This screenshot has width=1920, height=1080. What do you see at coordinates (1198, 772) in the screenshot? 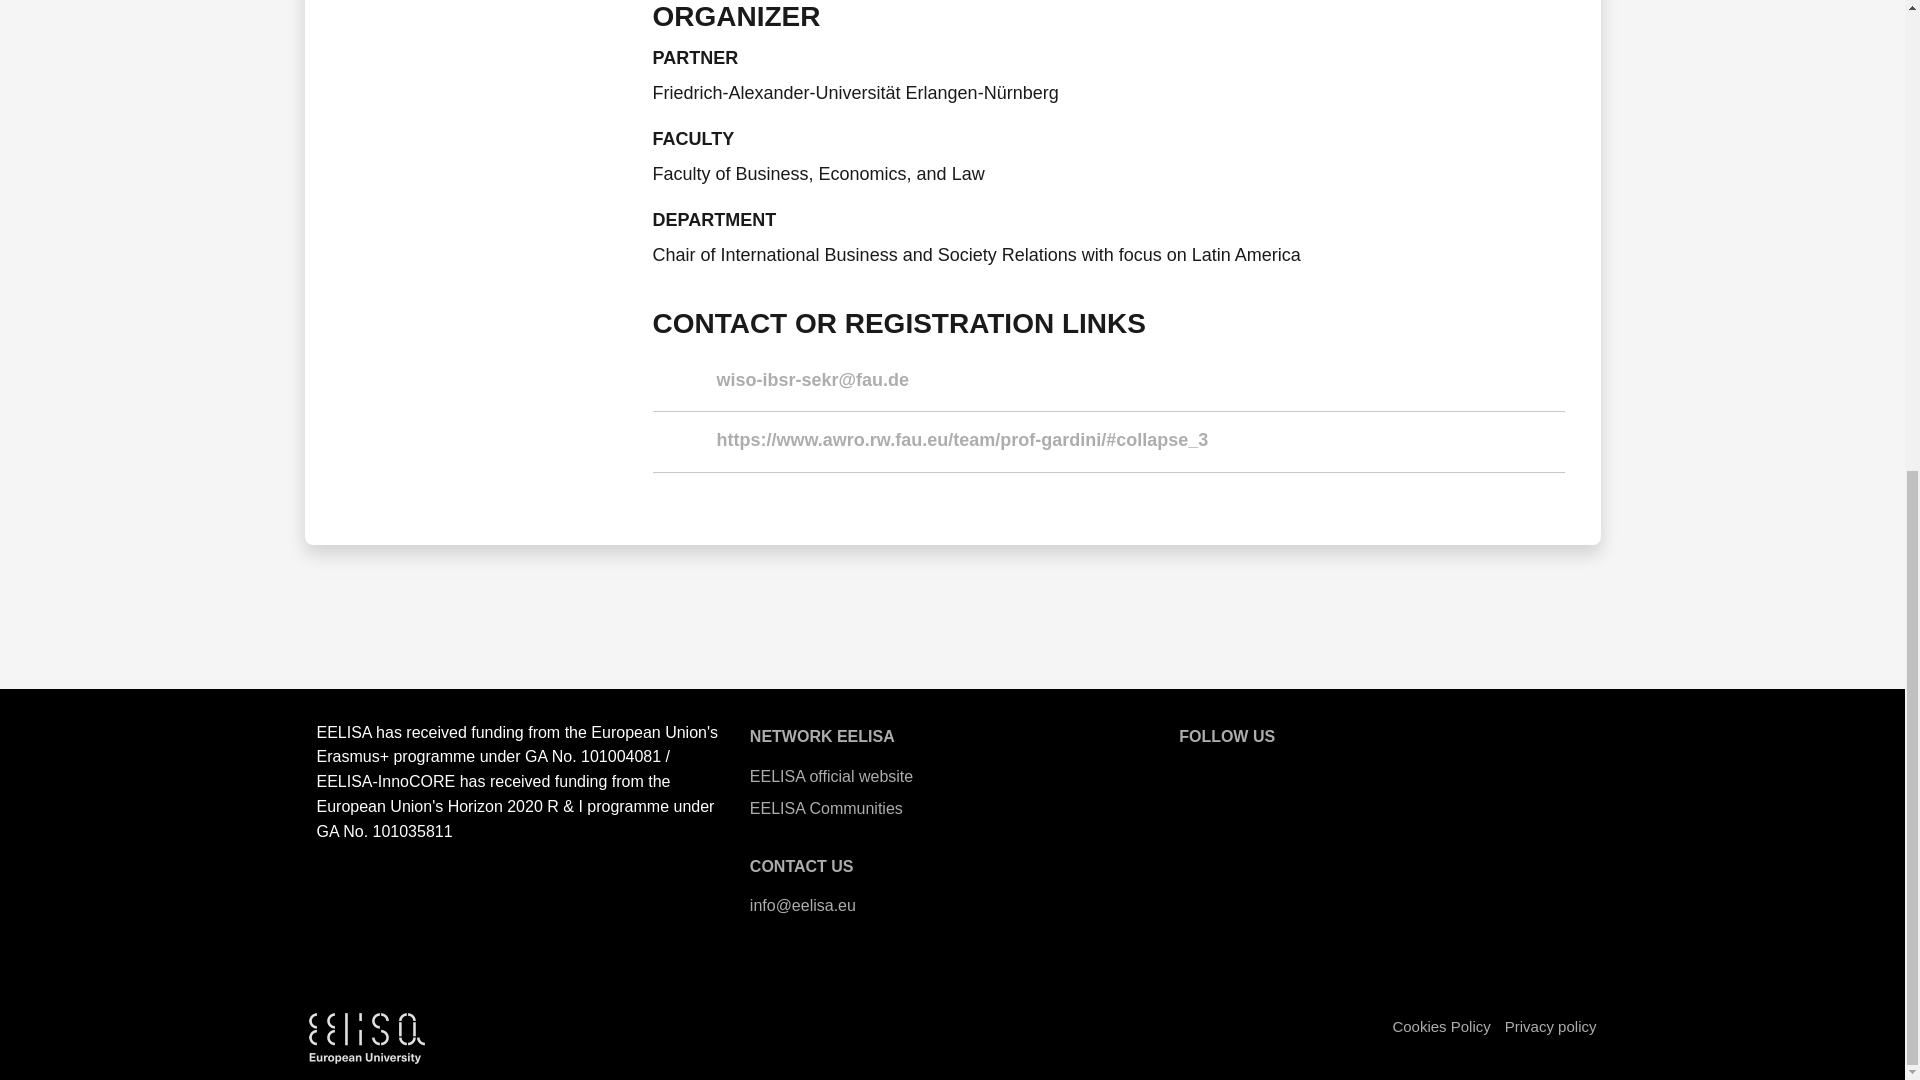
I see `EELISA Website` at bounding box center [1198, 772].